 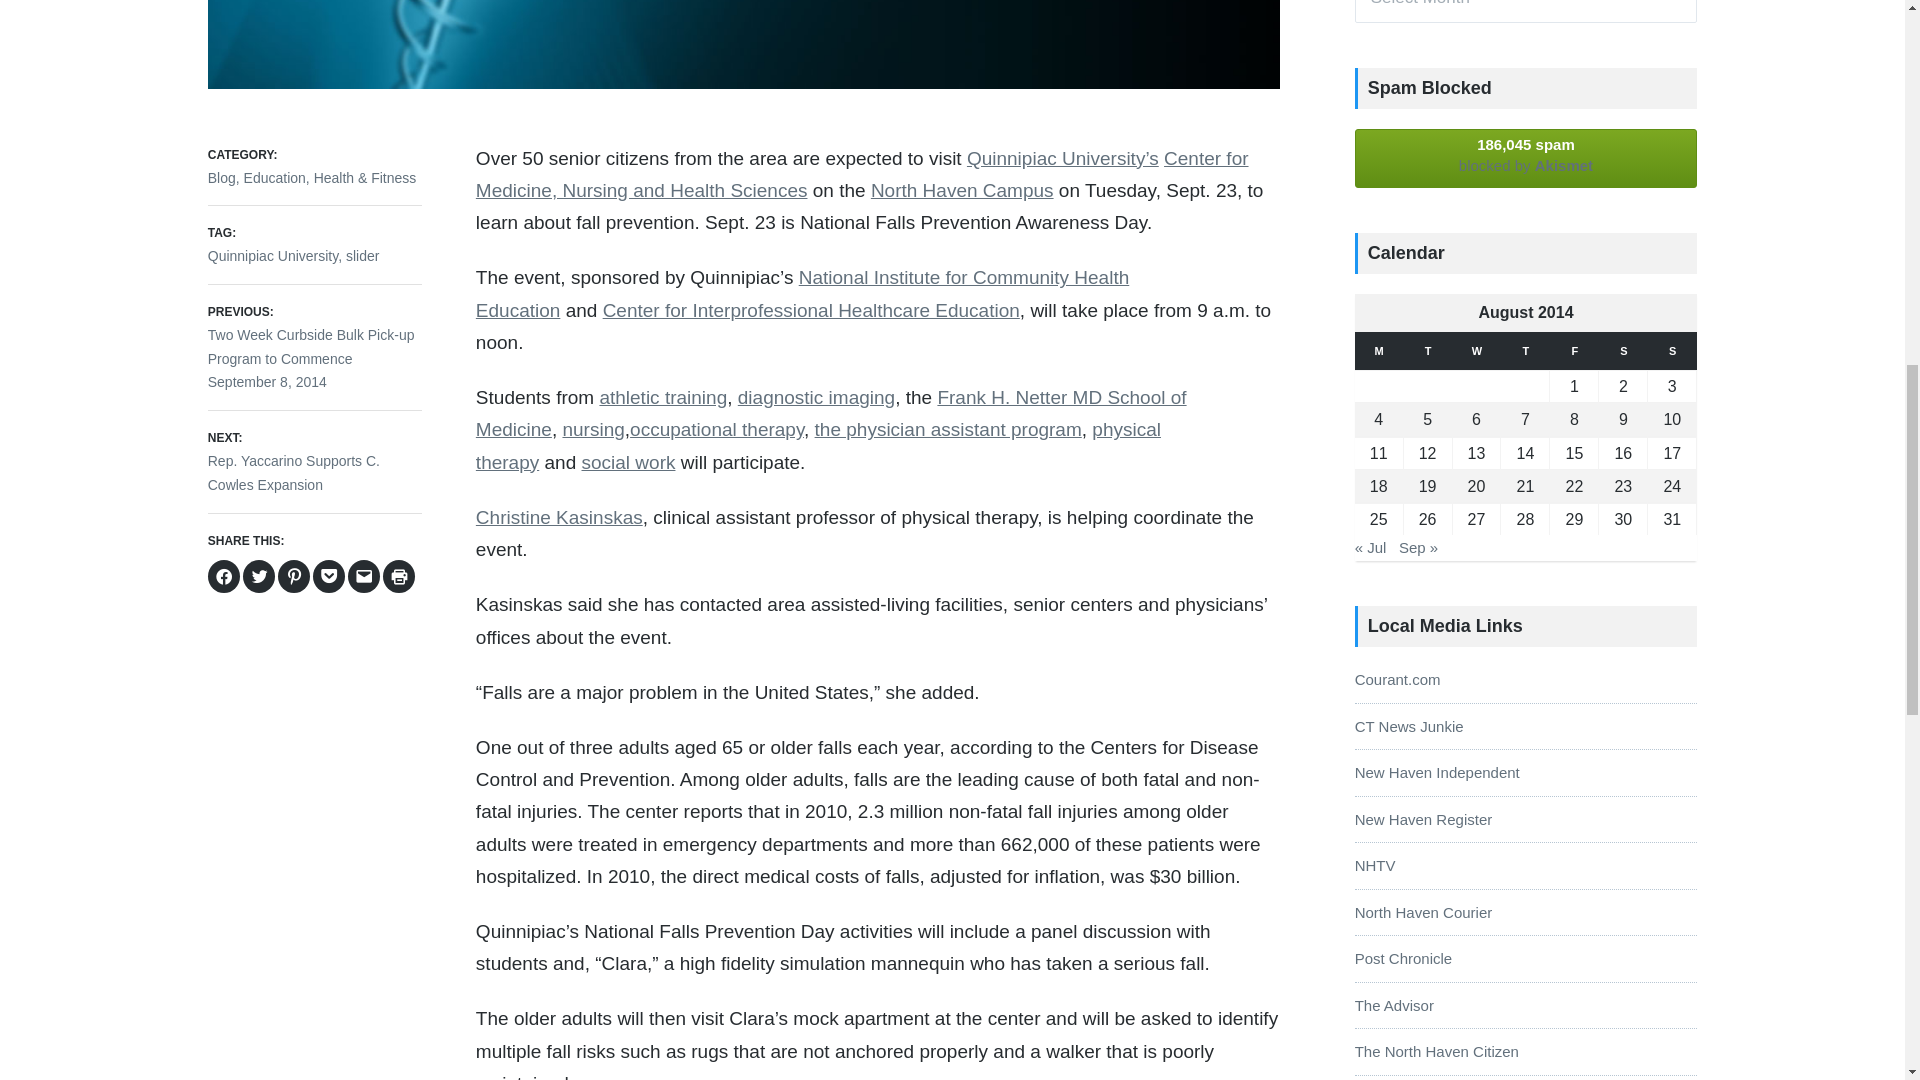 What do you see at coordinates (1428, 351) in the screenshot?
I see `Tuesday` at bounding box center [1428, 351].